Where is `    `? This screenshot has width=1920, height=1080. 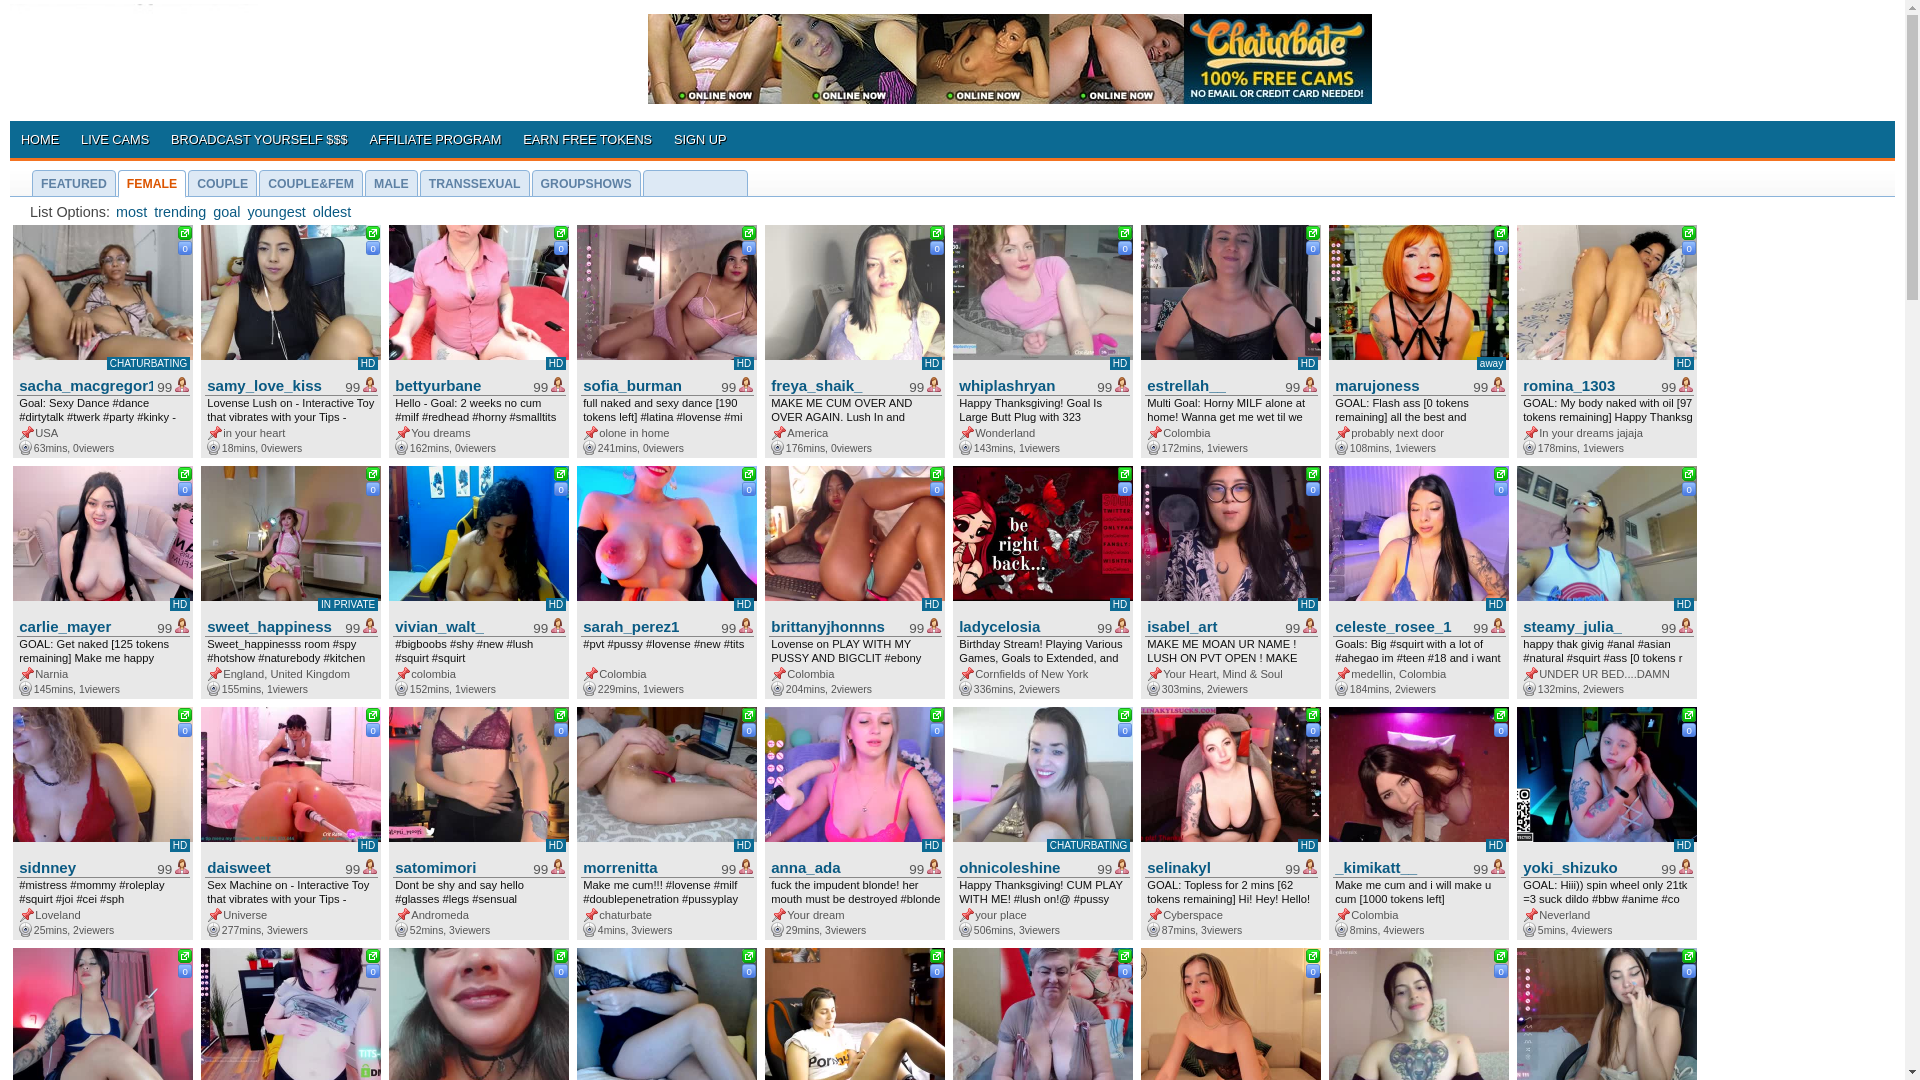
     is located at coordinates (187, 474).